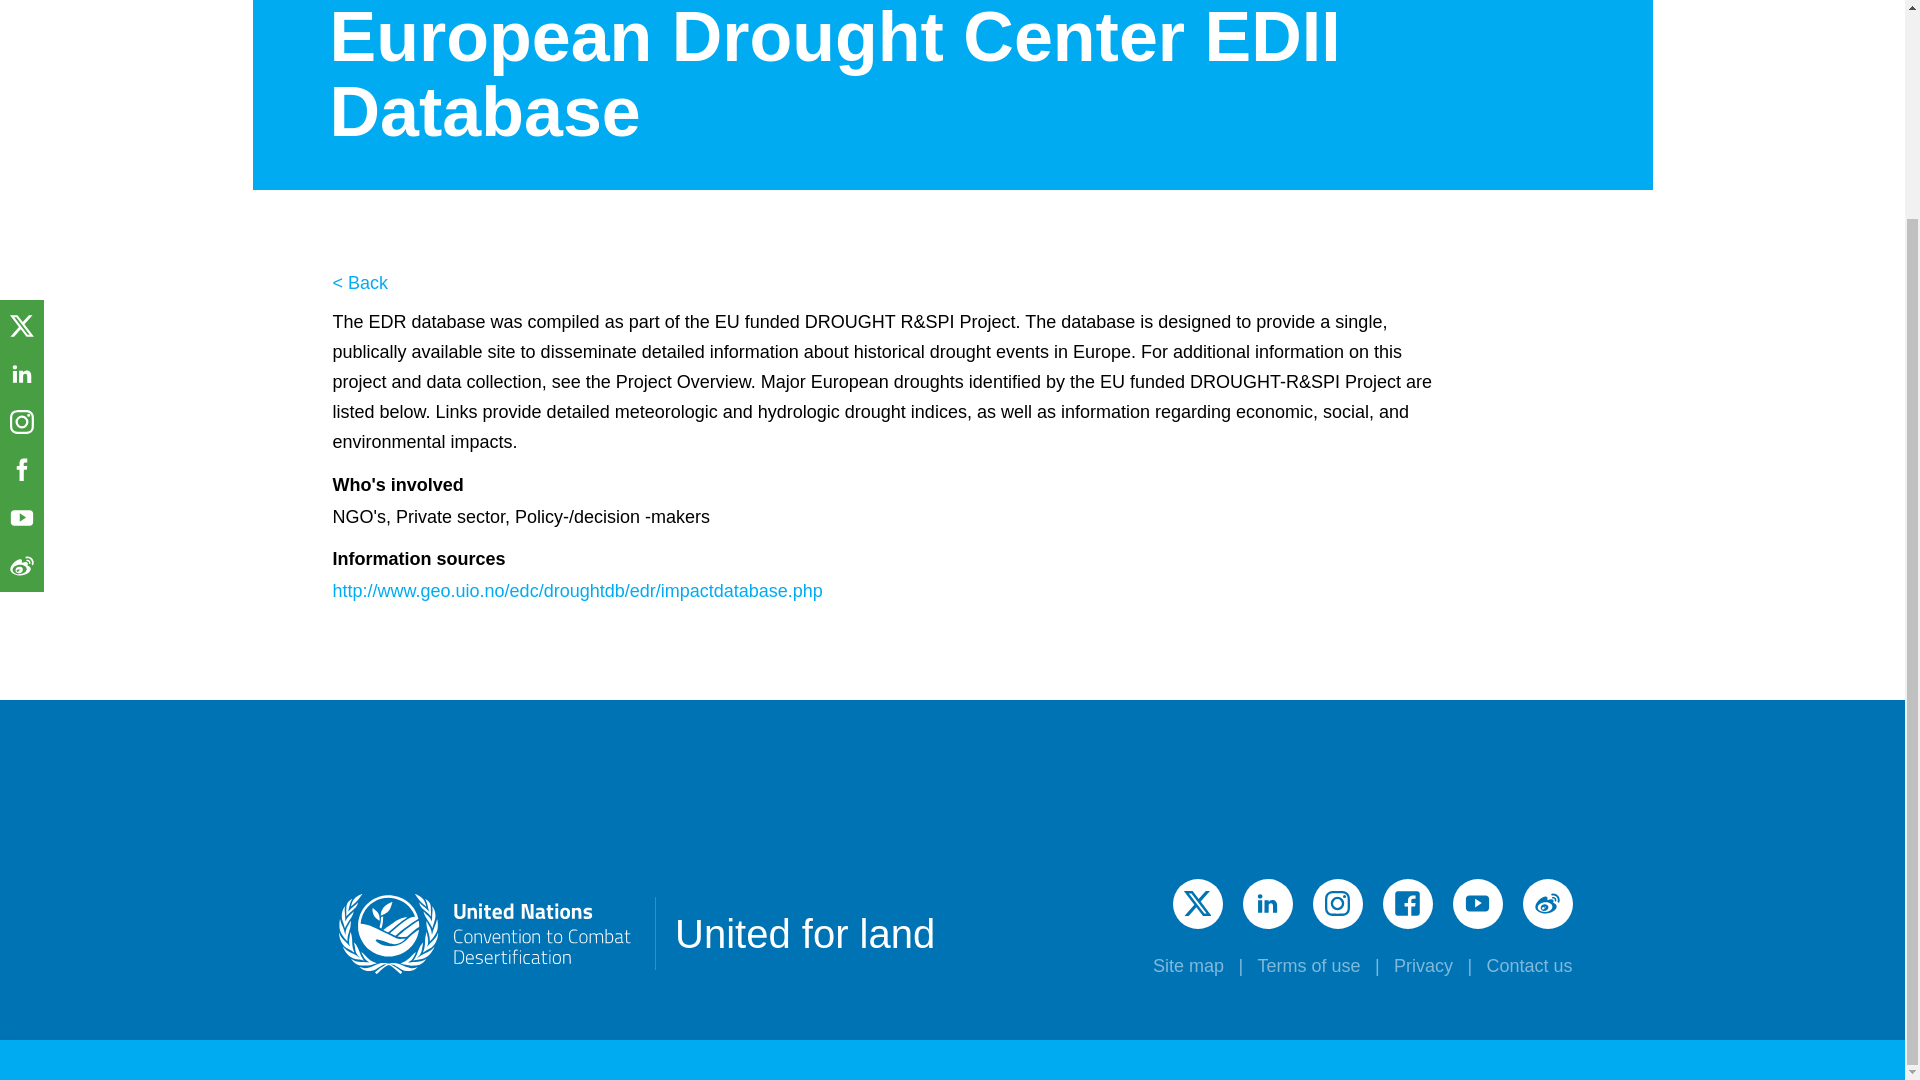  What do you see at coordinates (484, 933) in the screenshot?
I see `UNCCD` at bounding box center [484, 933].